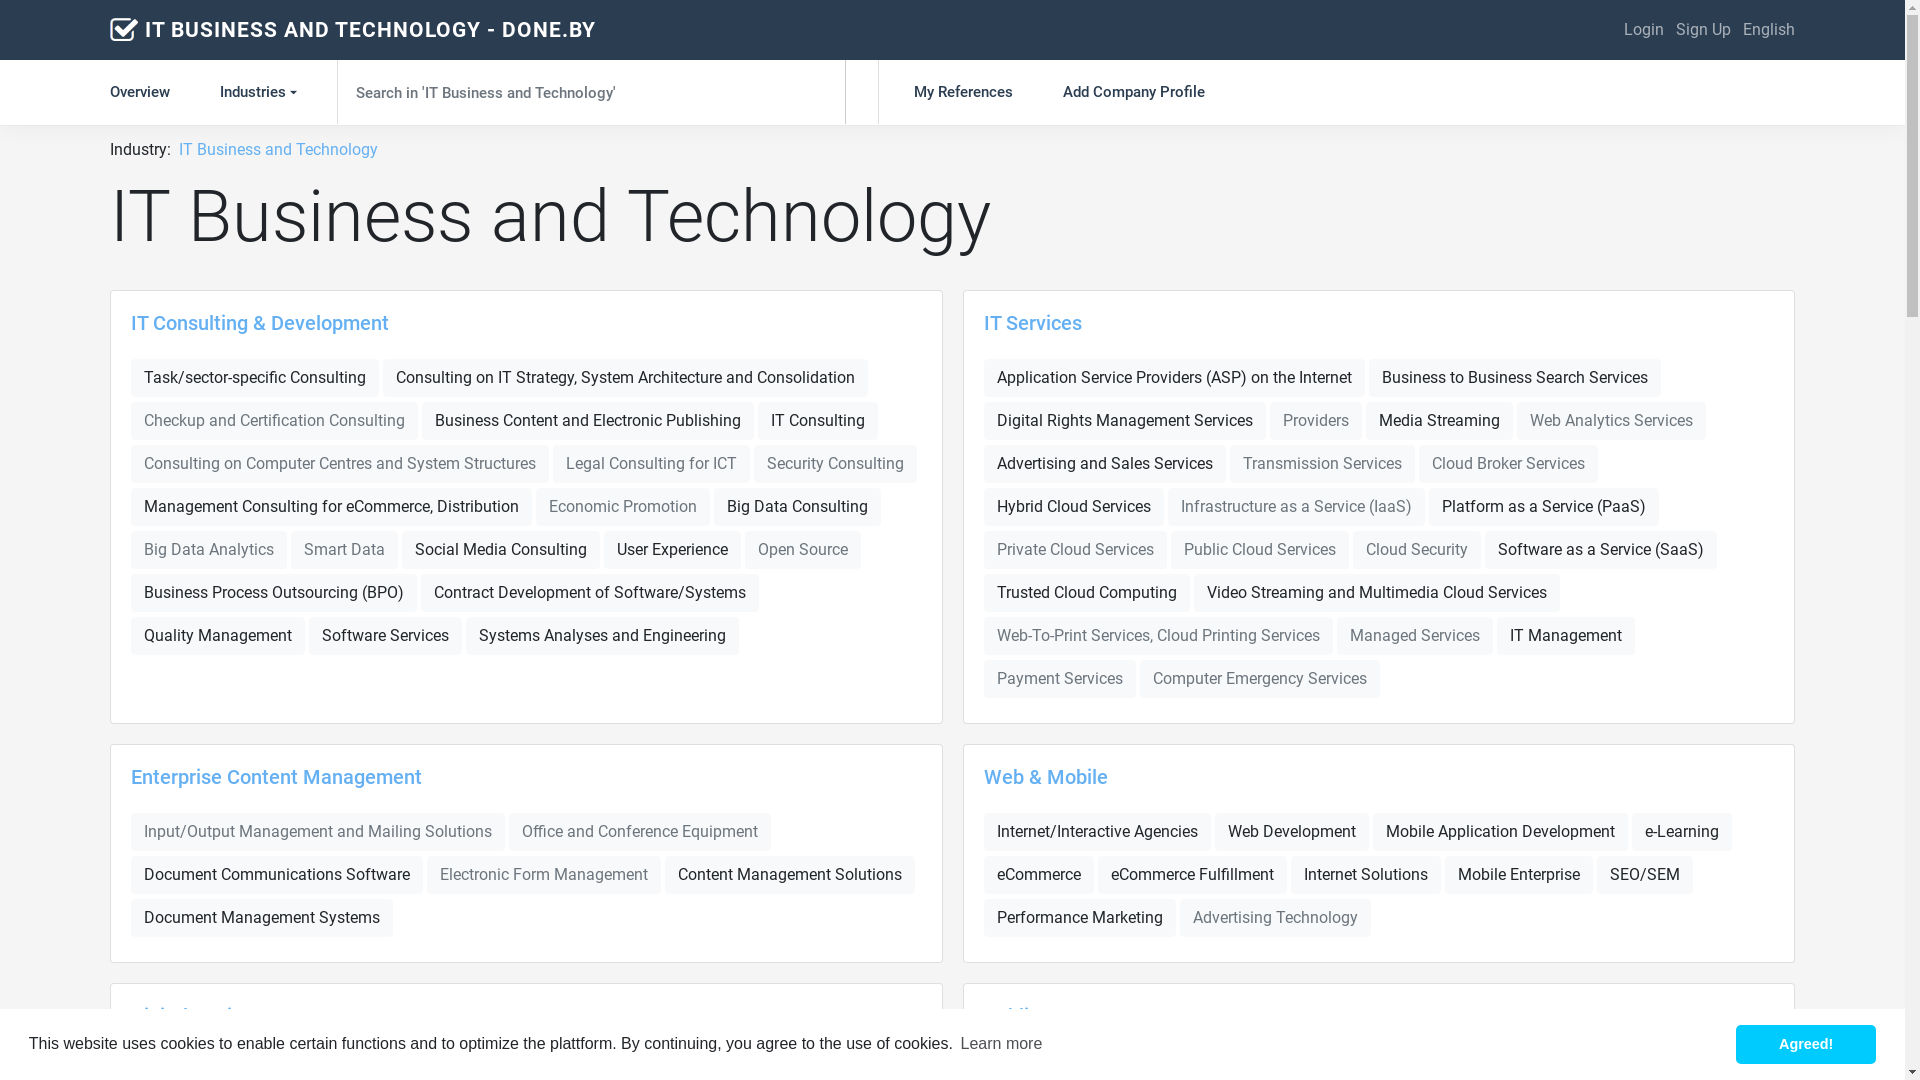 Image resolution: width=1920 pixels, height=1080 pixels. Describe the element at coordinates (1192, 874) in the screenshot. I see `eCommerce Fulfillment` at that location.